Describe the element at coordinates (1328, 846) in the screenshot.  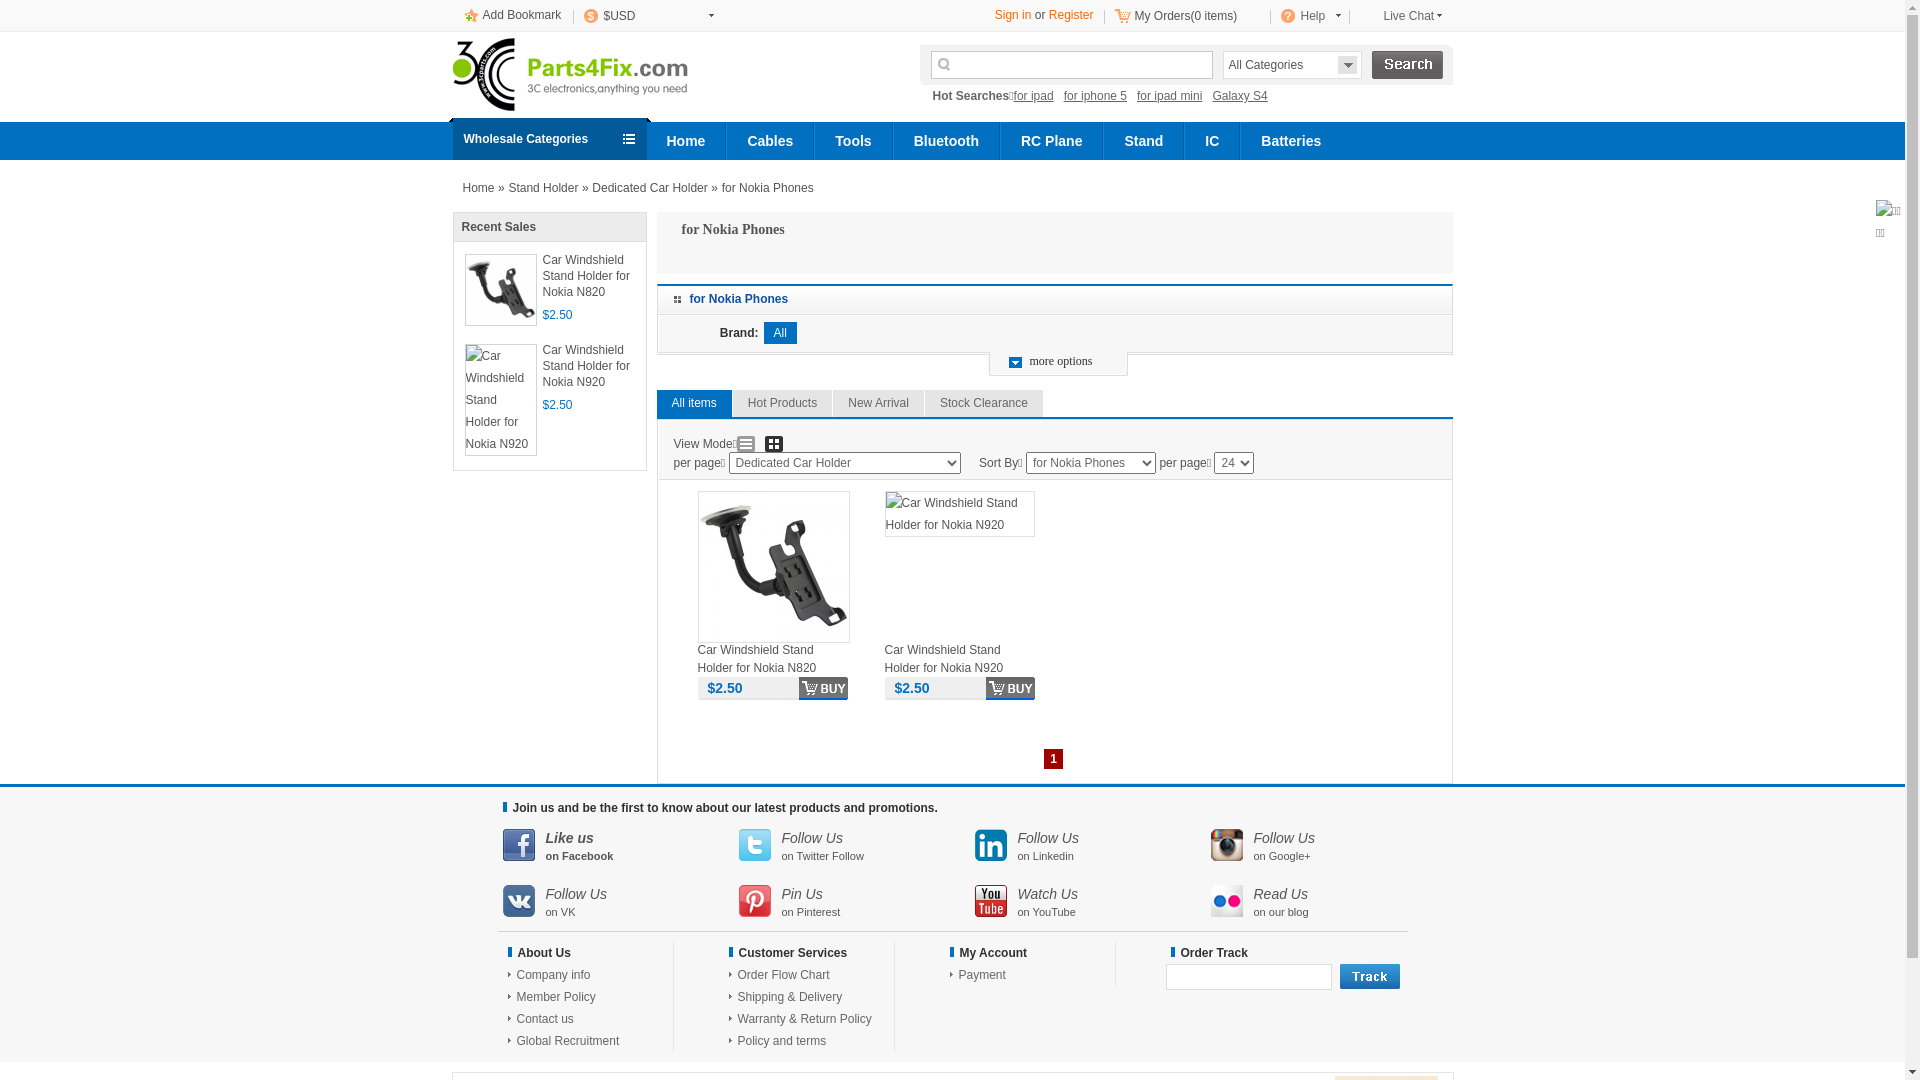
I see `Follow Us
on Google+` at that location.